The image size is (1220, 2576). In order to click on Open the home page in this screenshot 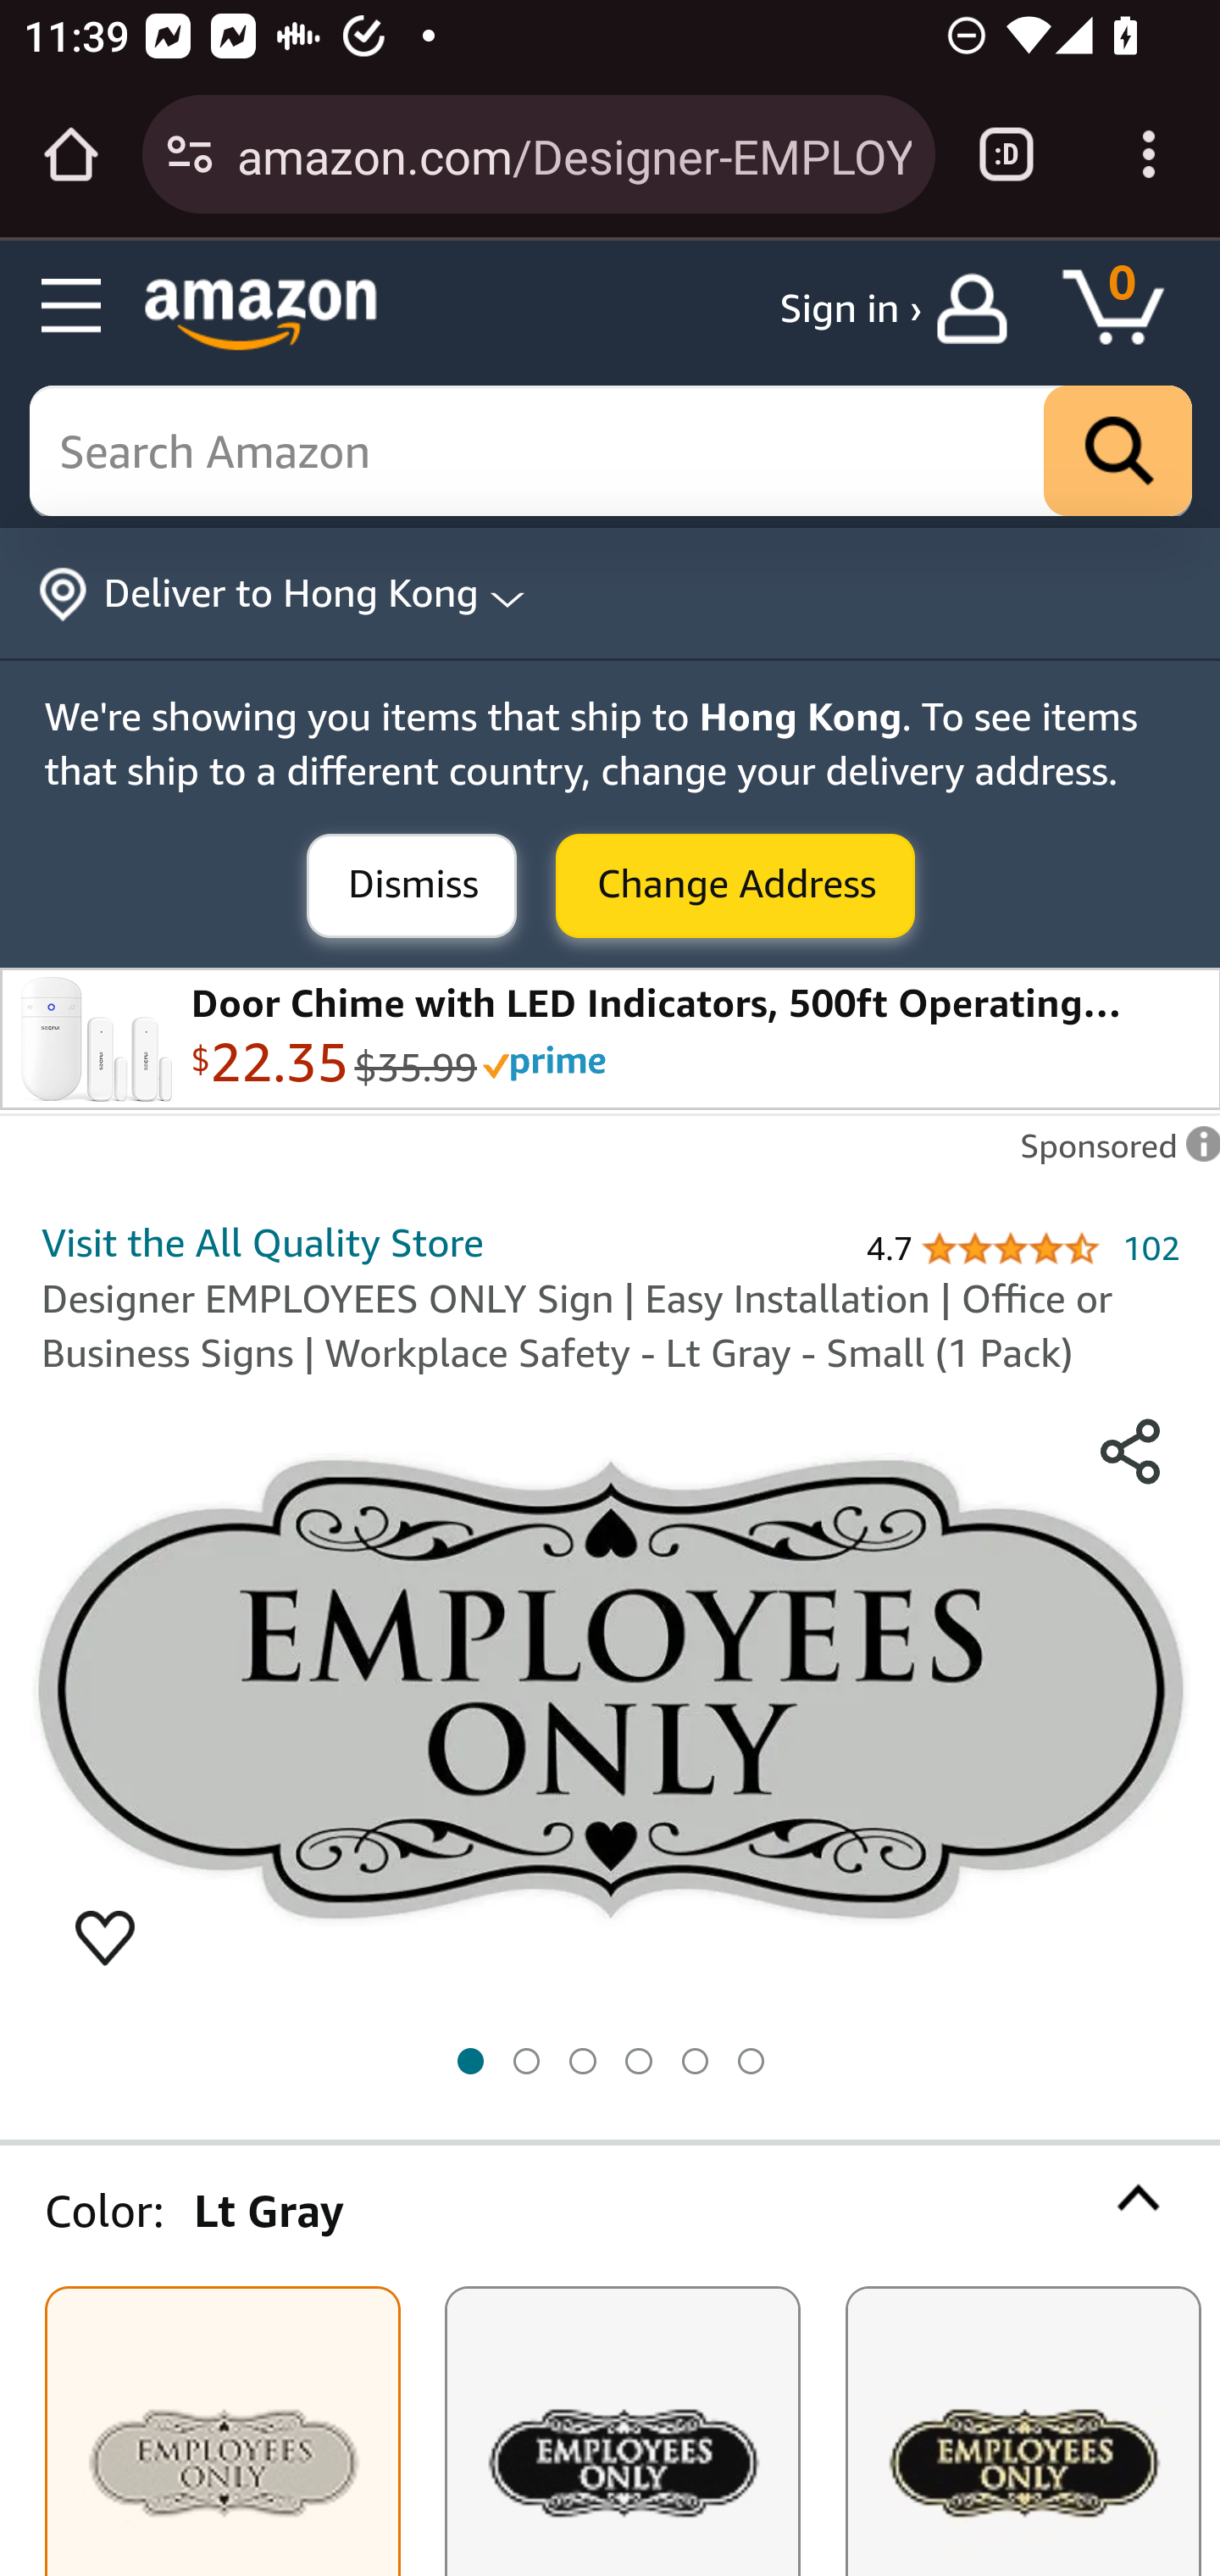, I will do `click(71, 154)`.